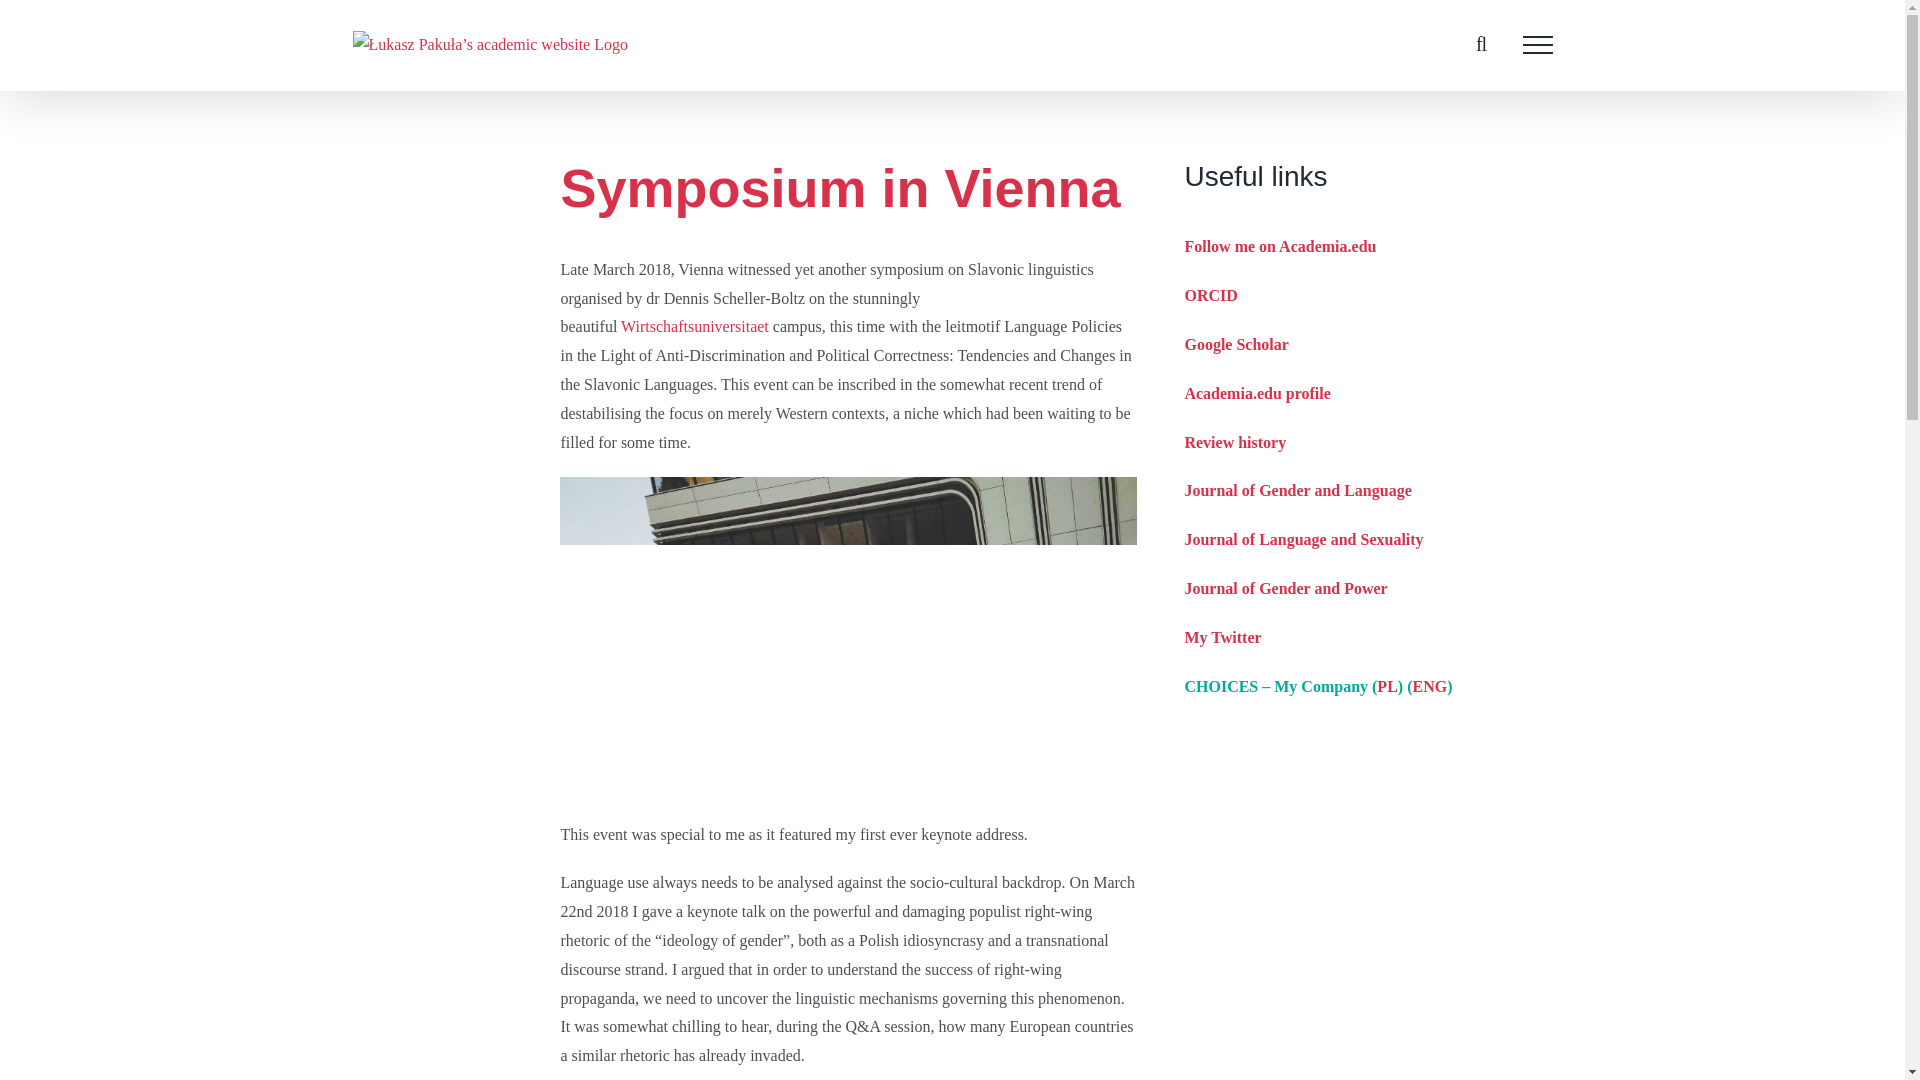 The width and height of the screenshot is (1920, 1080). What do you see at coordinates (1386, 686) in the screenshot?
I see `PL` at bounding box center [1386, 686].